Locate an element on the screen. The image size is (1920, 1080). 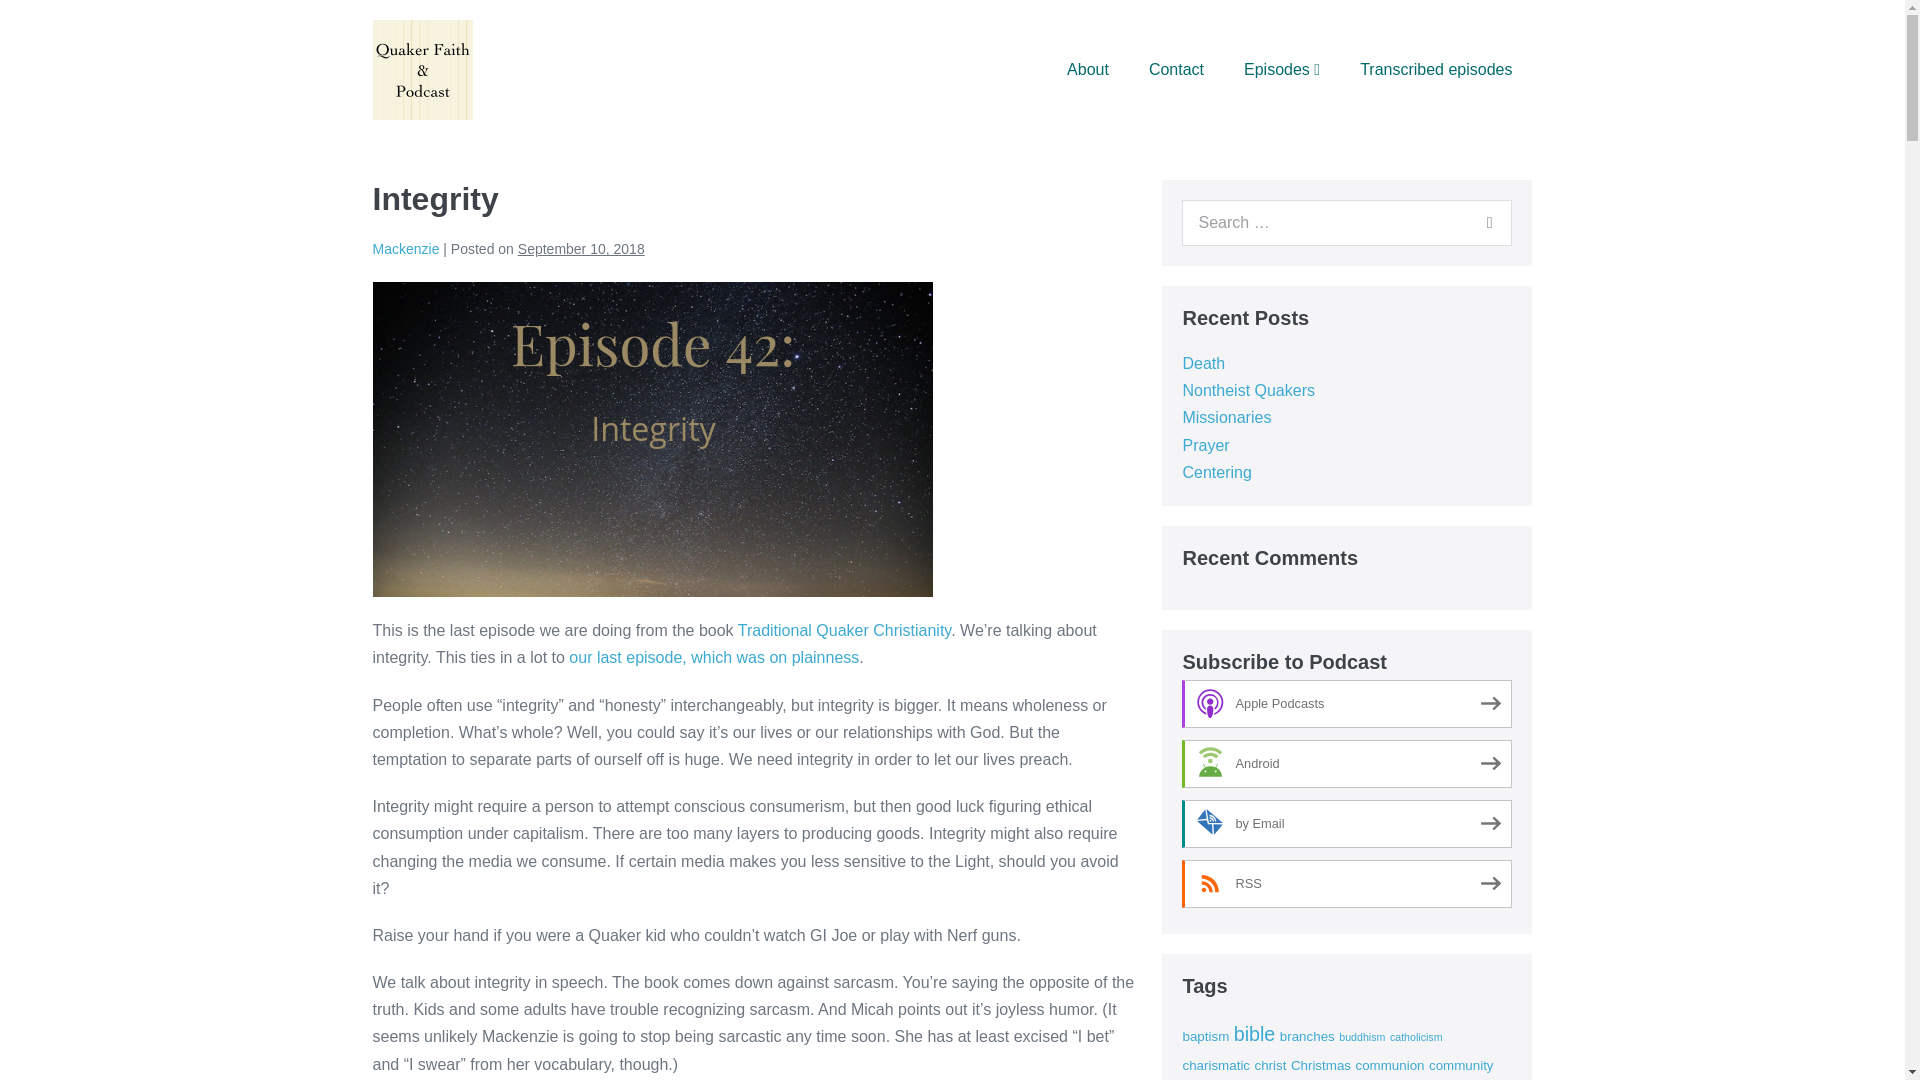
Apple Podcasts is located at coordinates (1347, 704).